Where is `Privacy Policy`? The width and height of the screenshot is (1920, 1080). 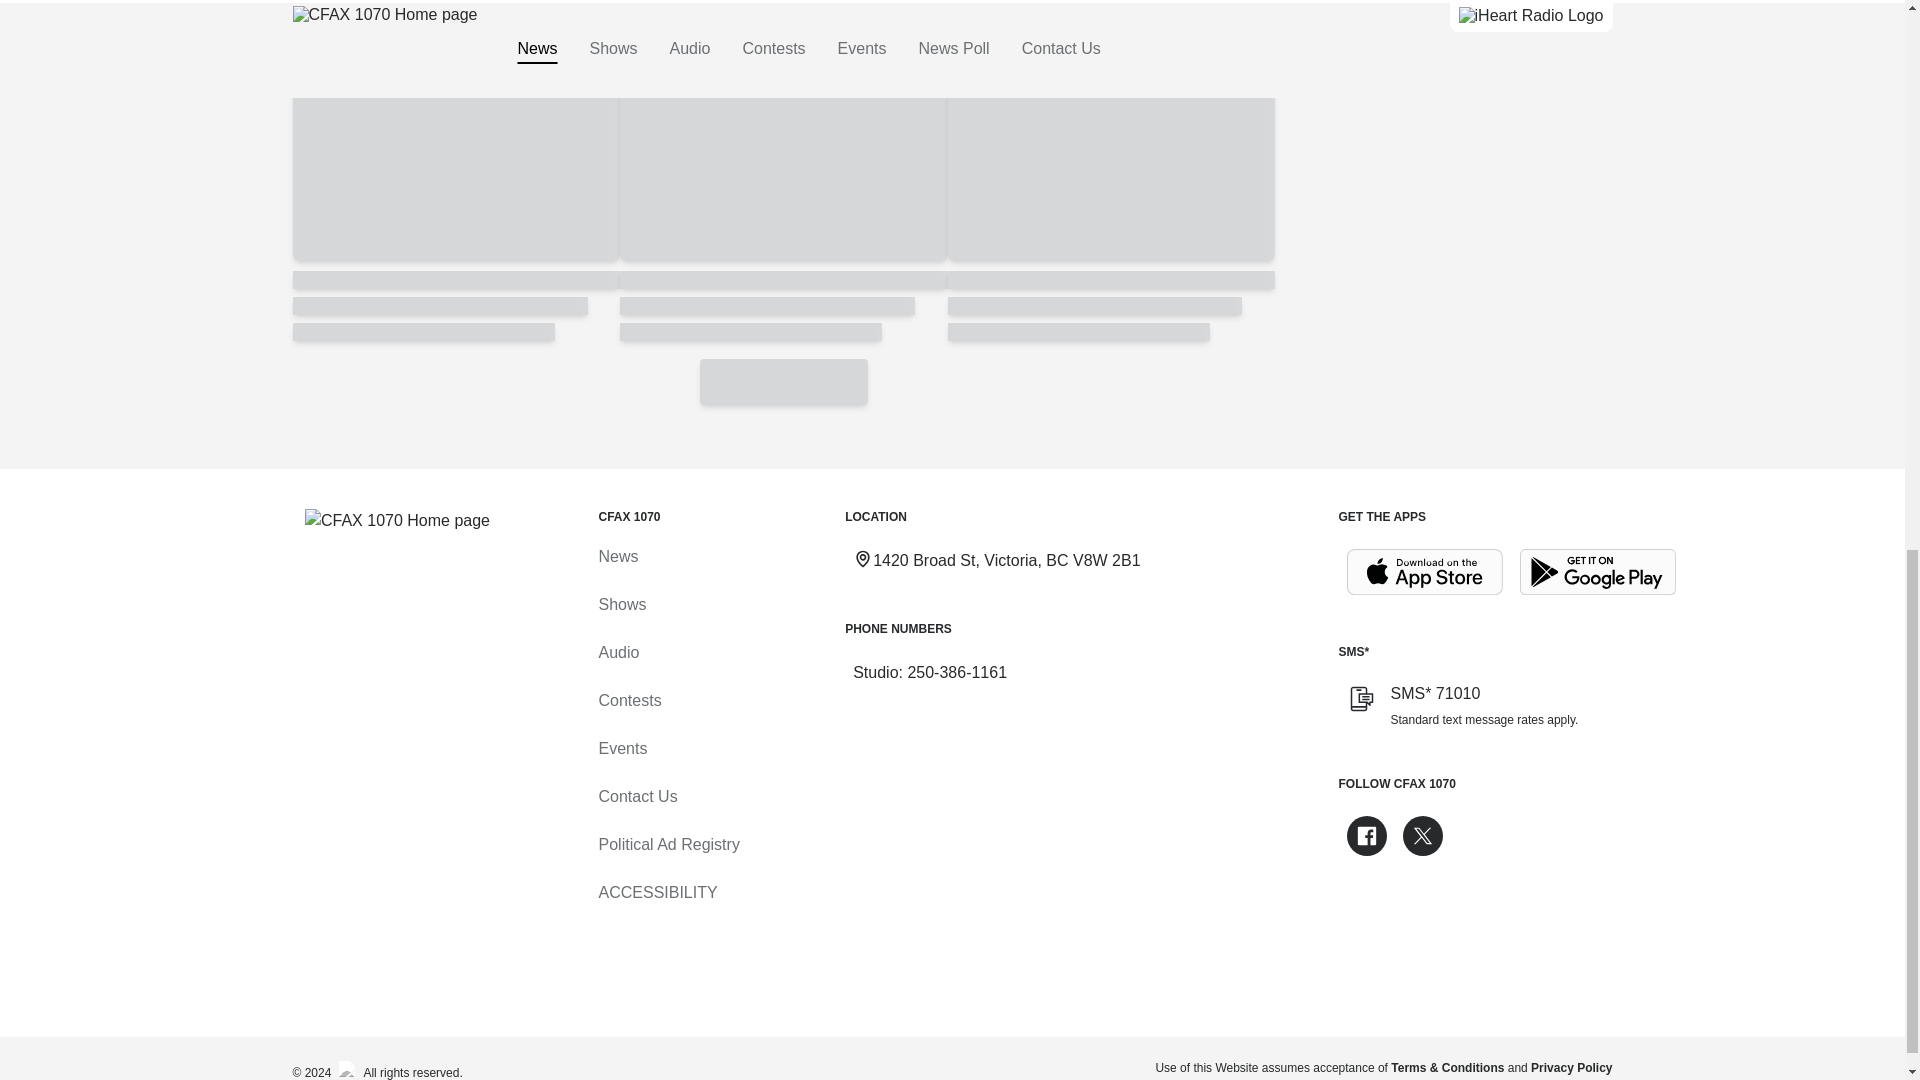 Privacy Policy is located at coordinates (1571, 1067).